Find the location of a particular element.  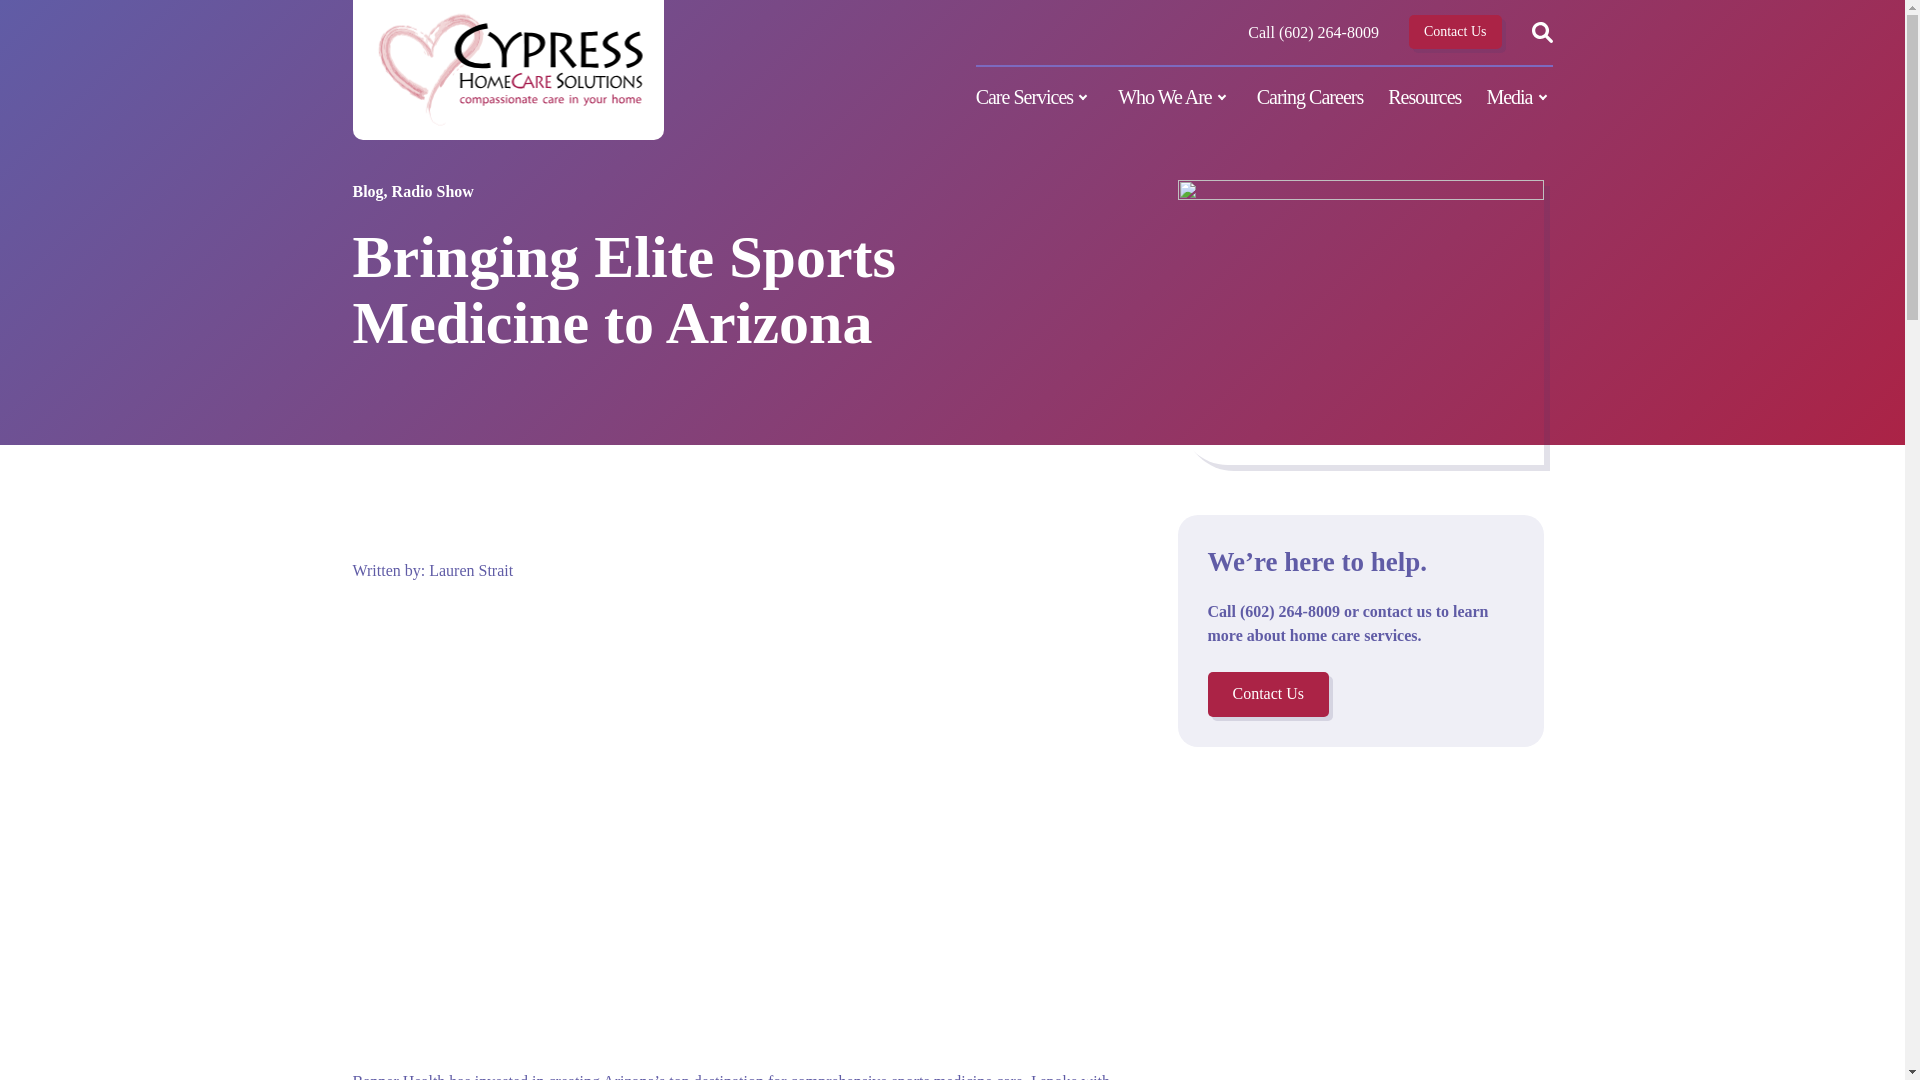

Resources is located at coordinates (1424, 96).